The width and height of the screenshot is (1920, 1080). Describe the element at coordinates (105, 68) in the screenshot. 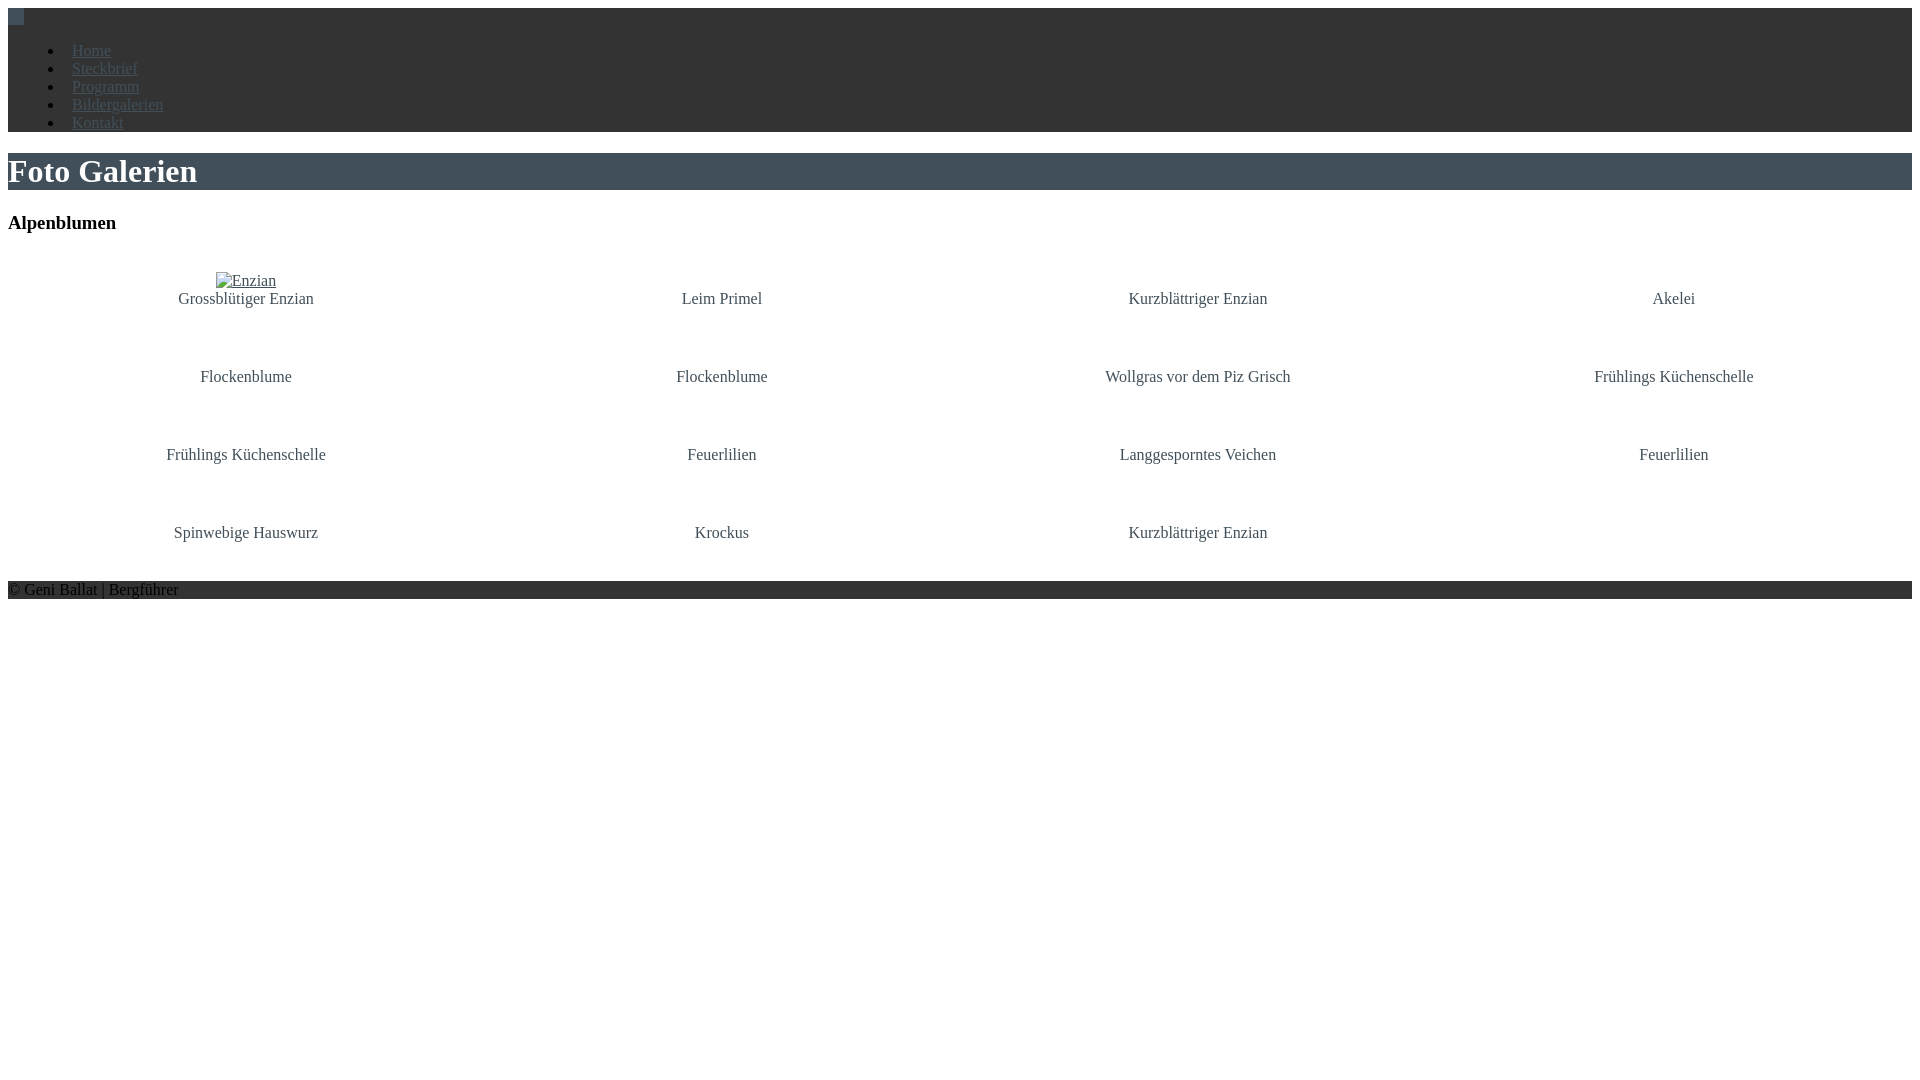

I see `Steckbrief` at that location.